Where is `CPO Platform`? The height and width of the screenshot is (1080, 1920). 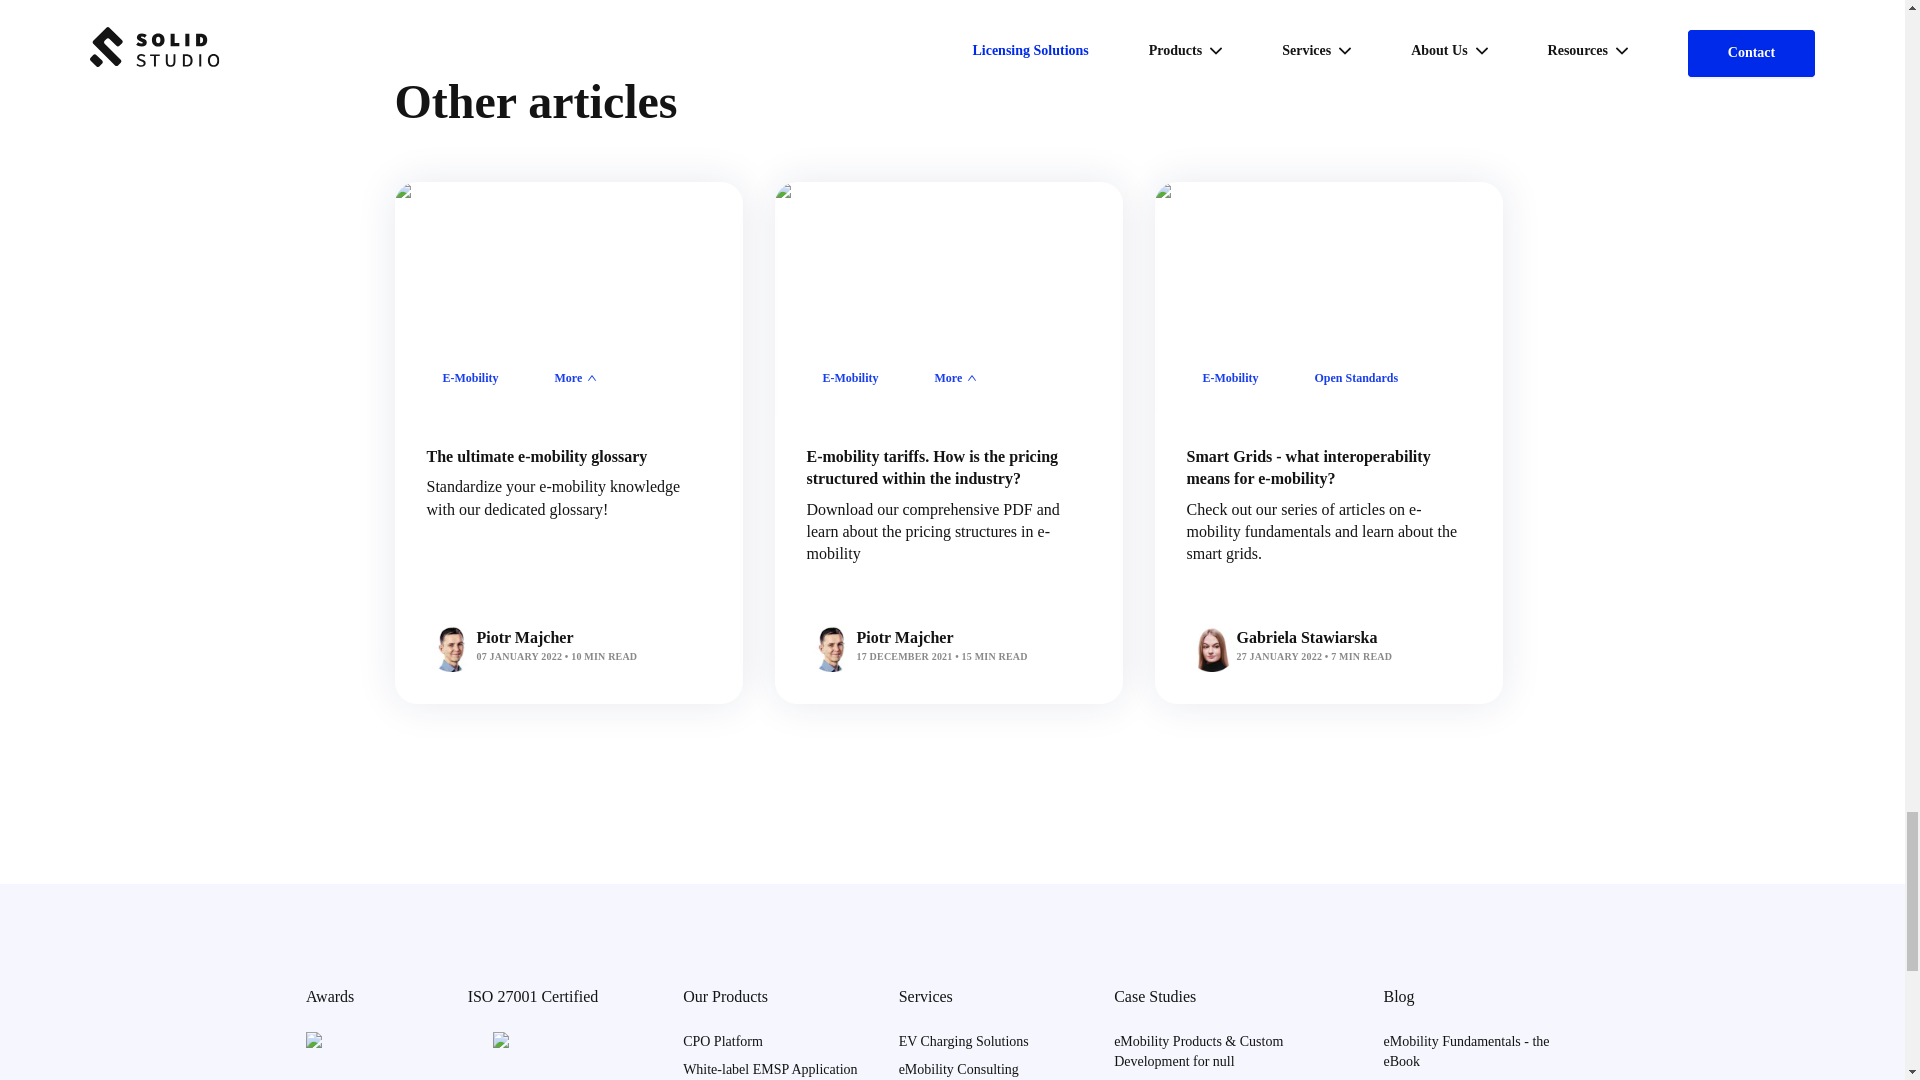 CPO Platform is located at coordinates (722, 1040).